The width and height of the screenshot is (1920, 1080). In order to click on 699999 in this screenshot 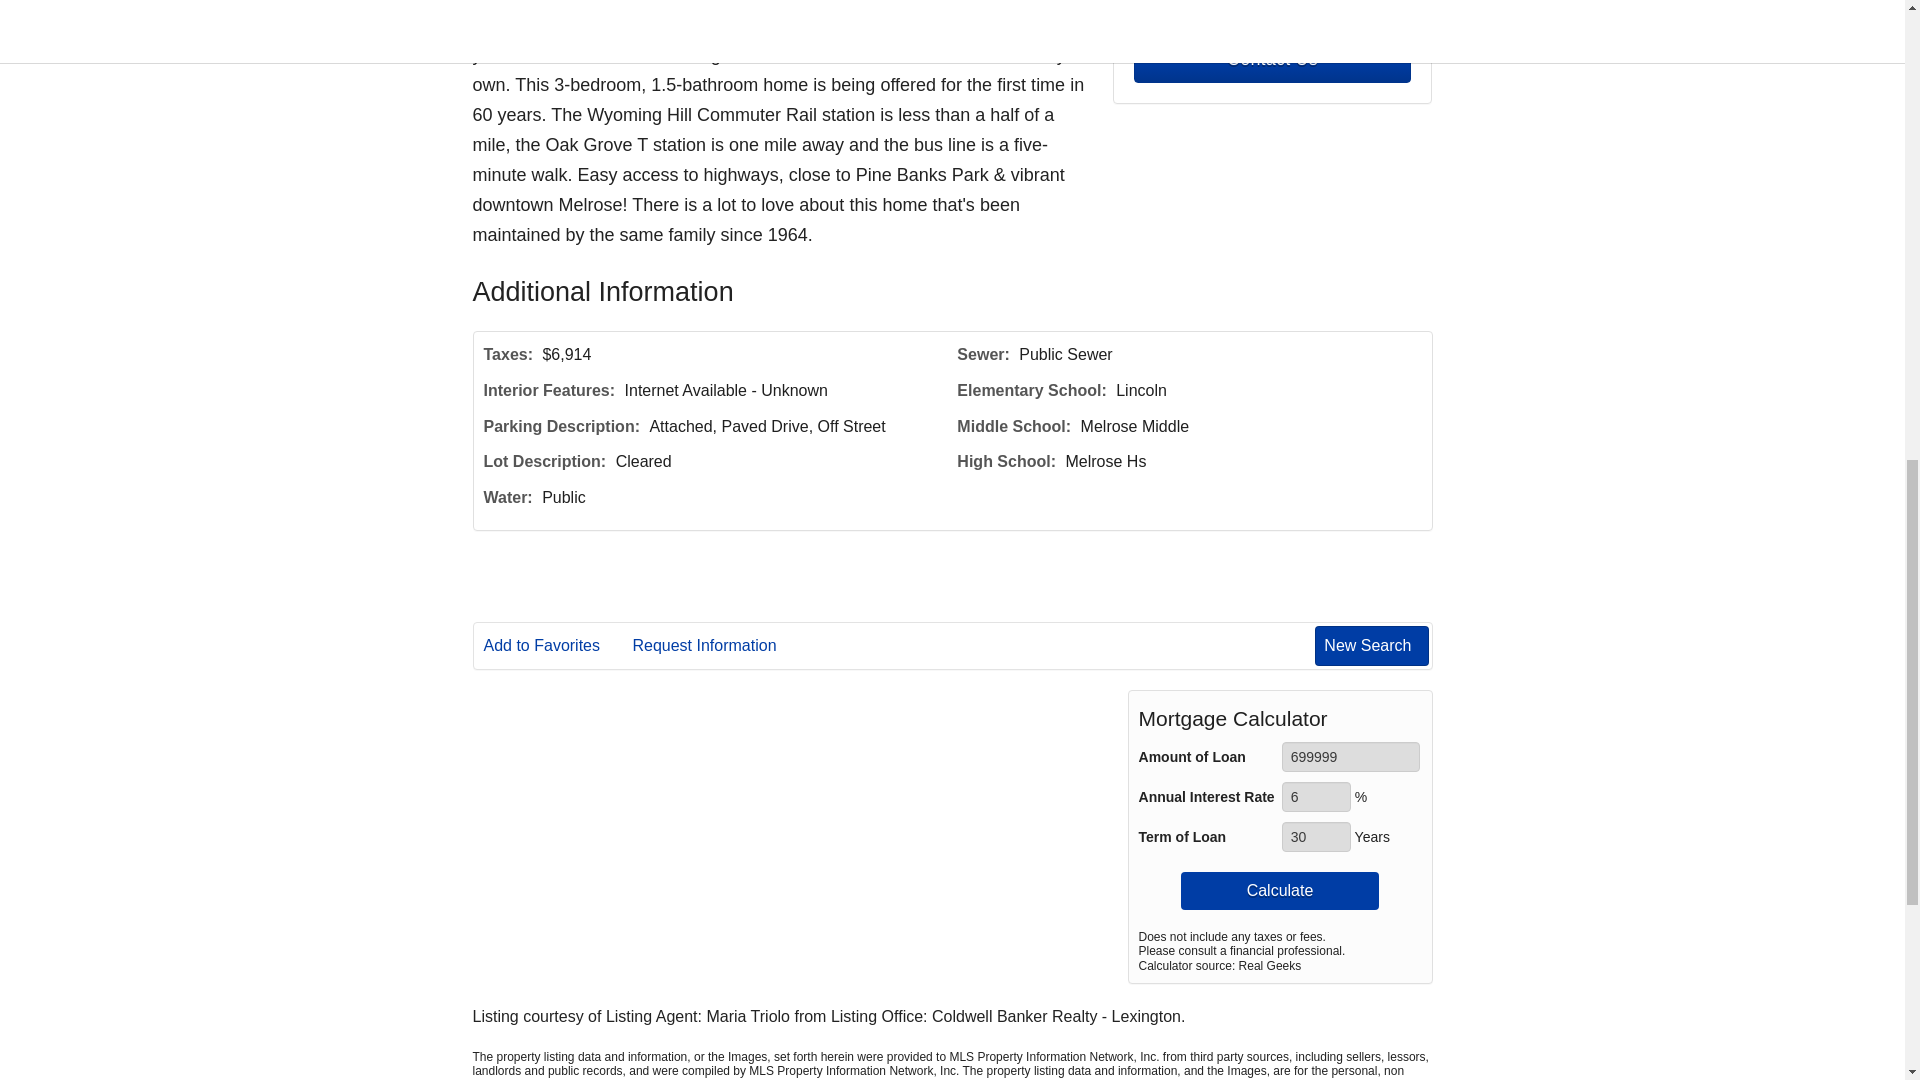, I will do `click(1351, 756)`.